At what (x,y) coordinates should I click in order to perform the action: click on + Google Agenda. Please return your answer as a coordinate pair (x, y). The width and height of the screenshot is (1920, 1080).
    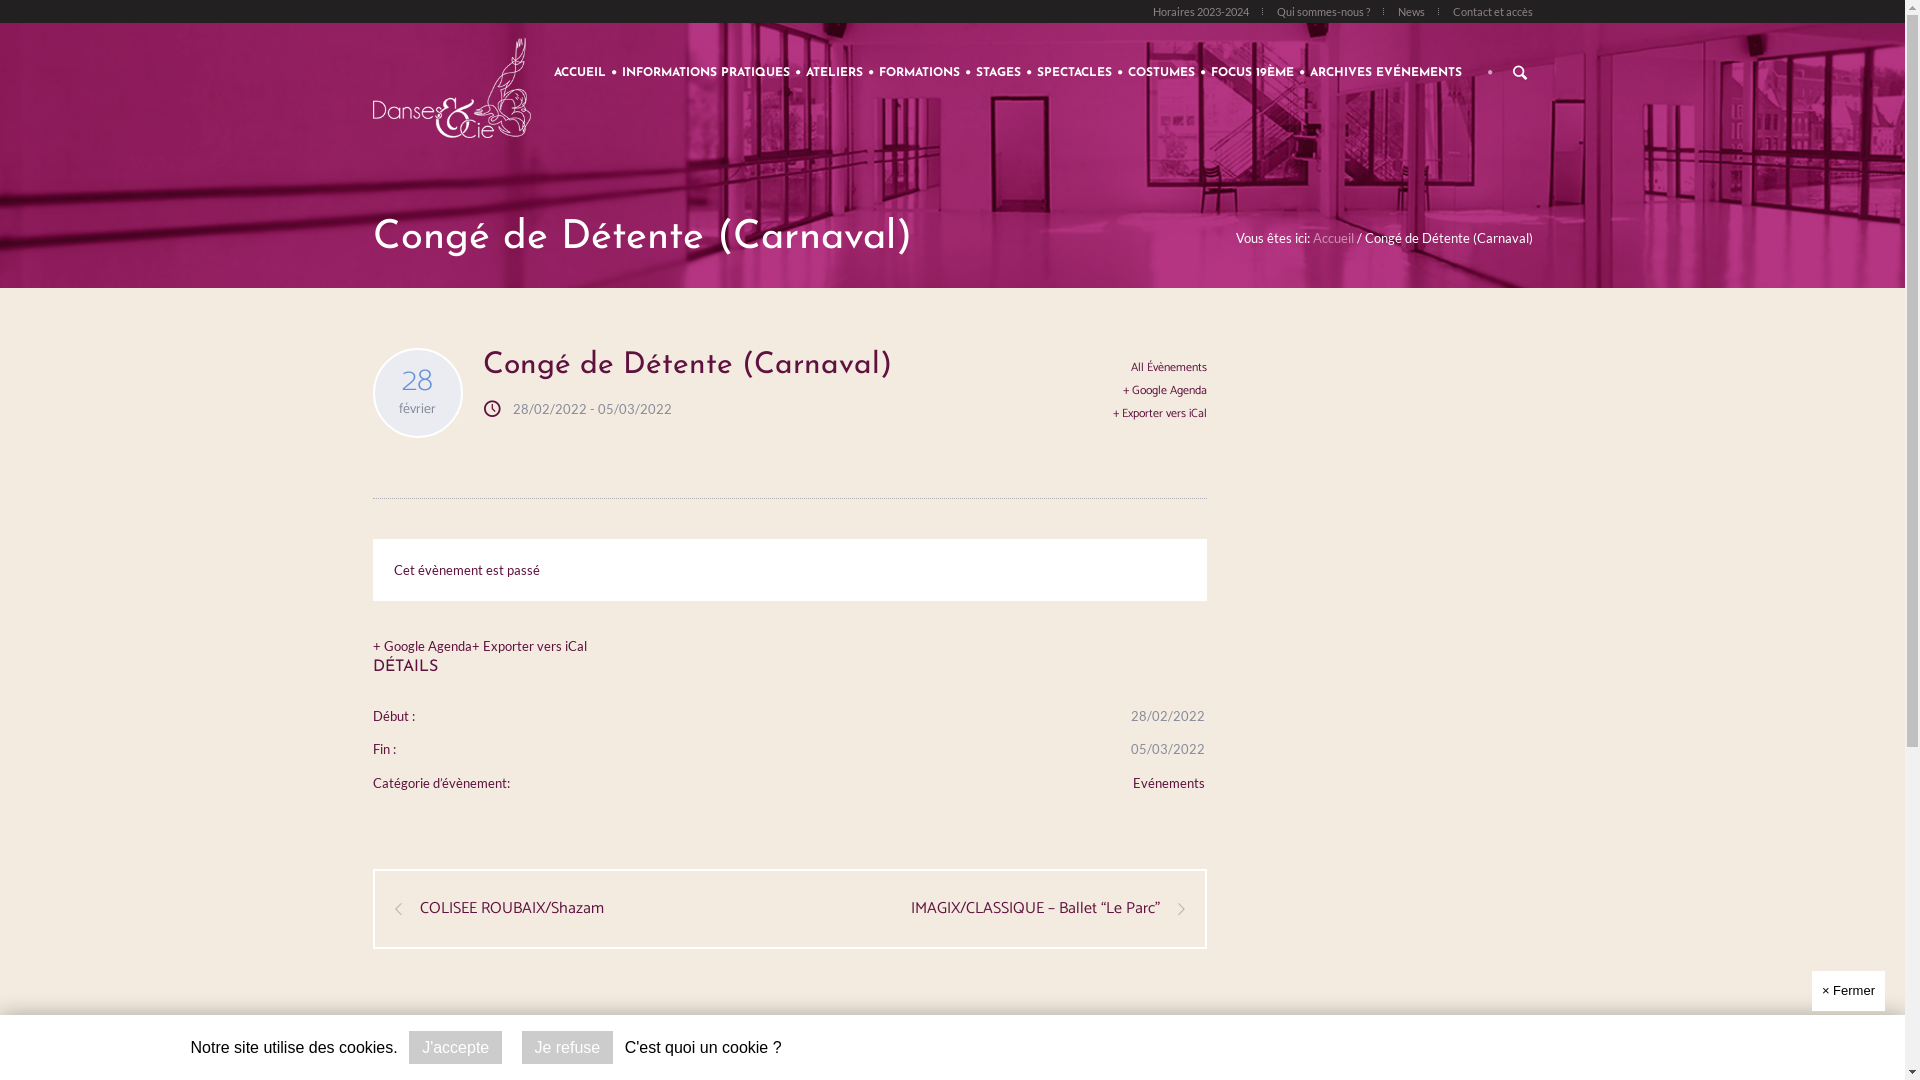
    Looking at the image, I should click on (422, 646).